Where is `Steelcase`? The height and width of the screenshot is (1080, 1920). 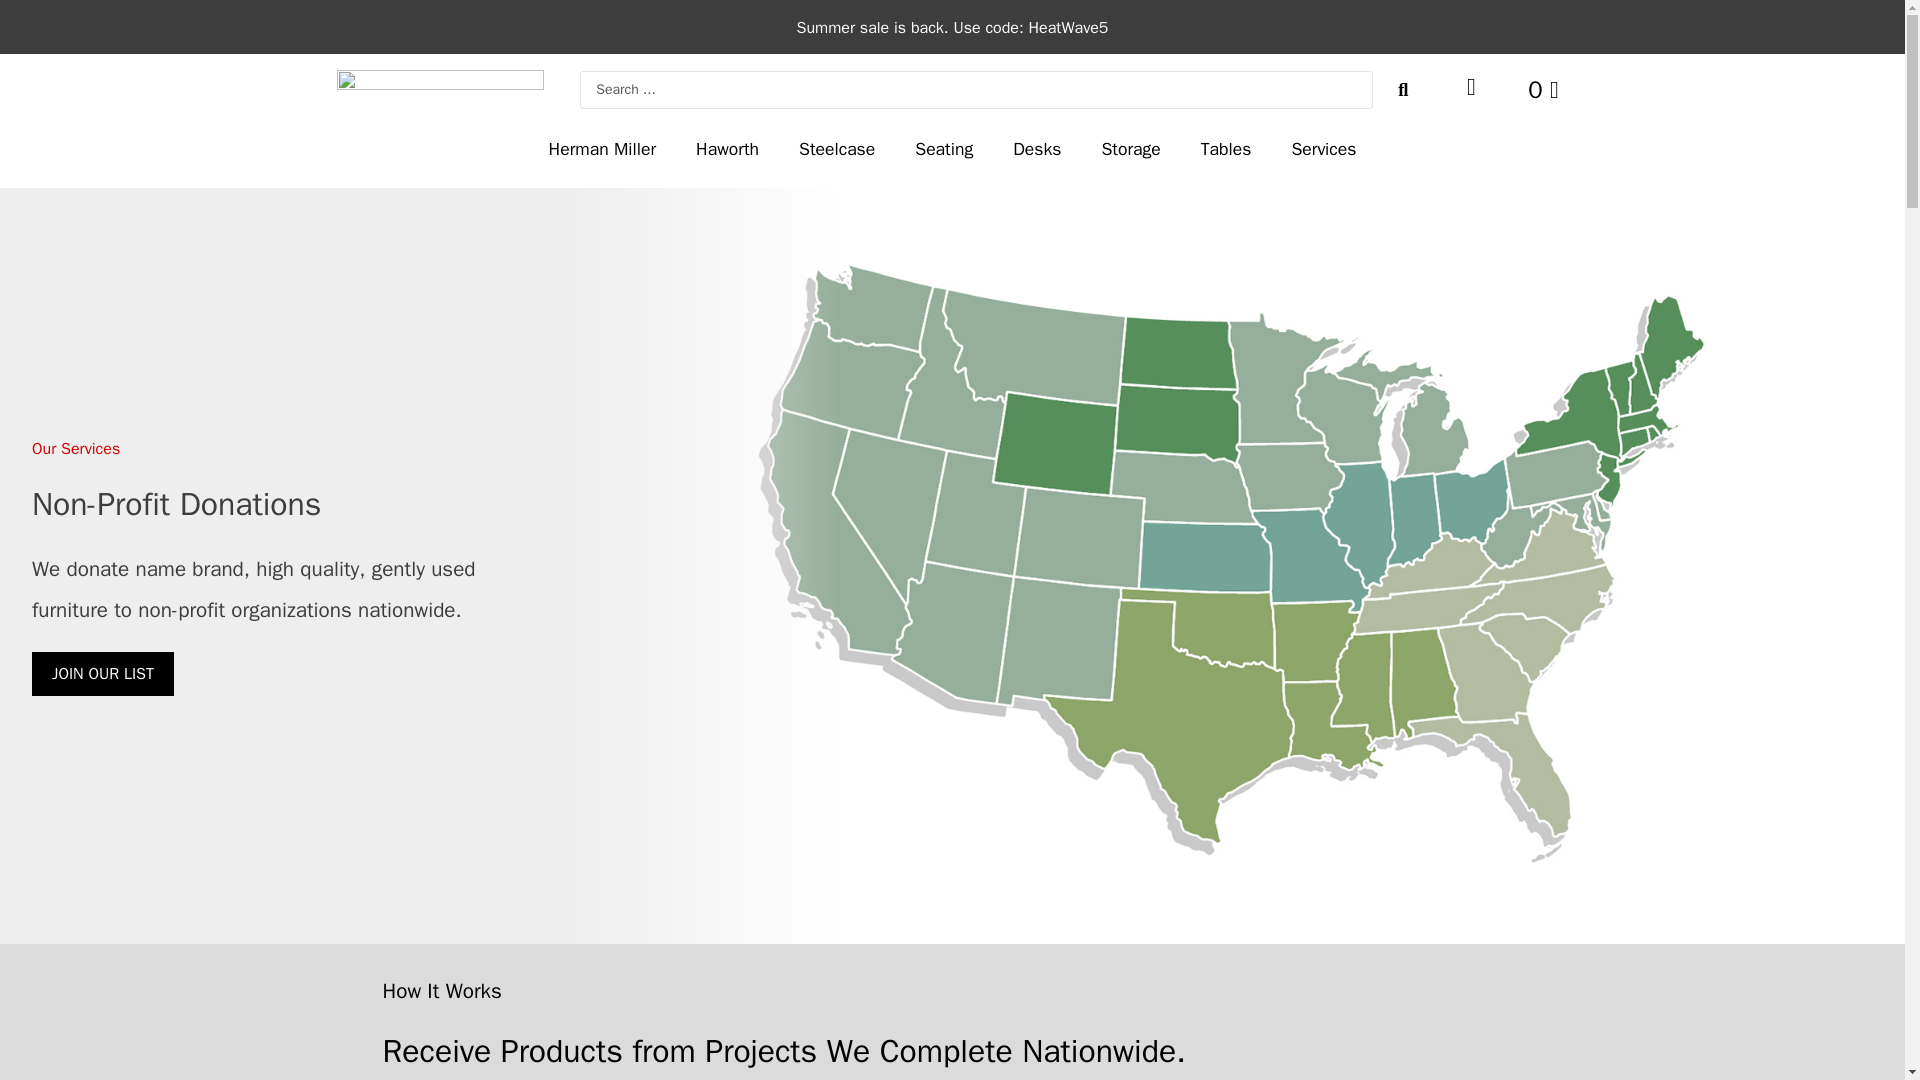
Steelcase is located at coordinates (836, 148).